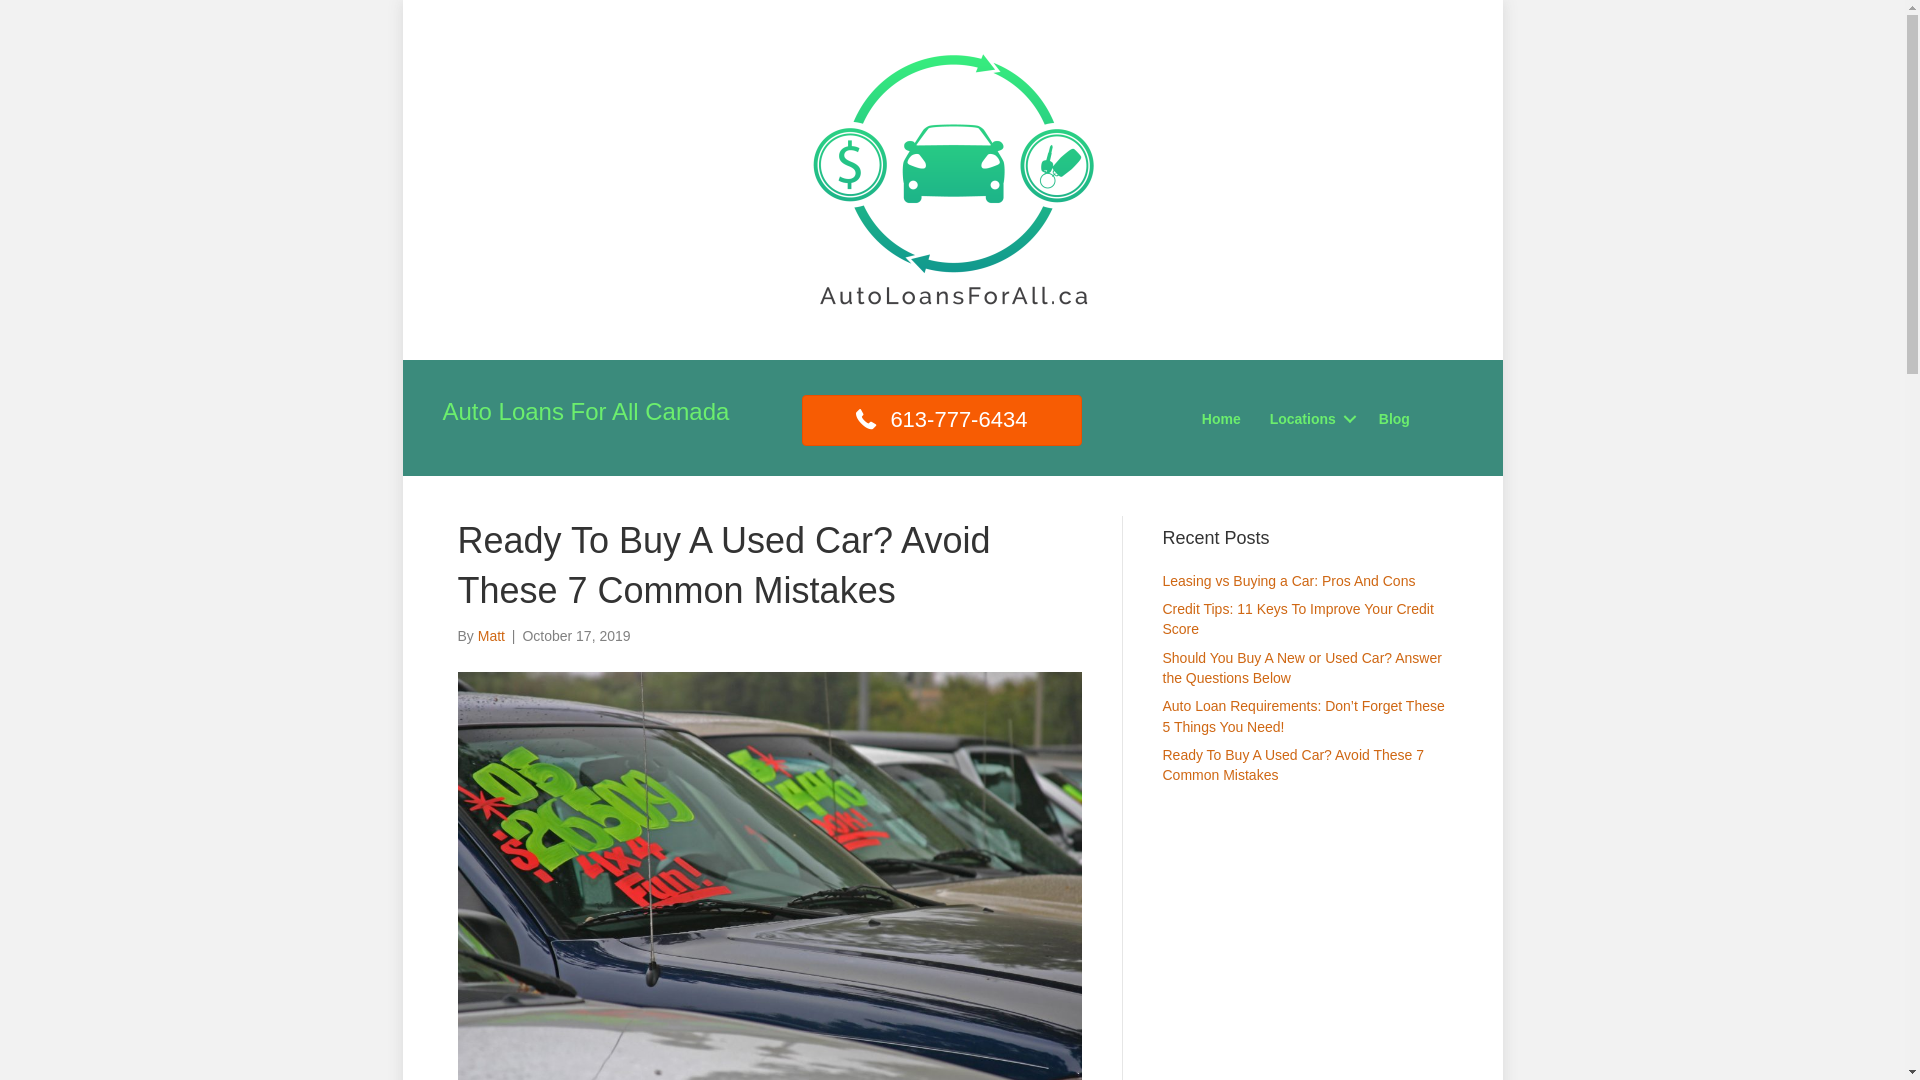  What do you see at coordinates (1394, 419) in the screenshot?
I see `Blog` at bounding box center [1394, 419].